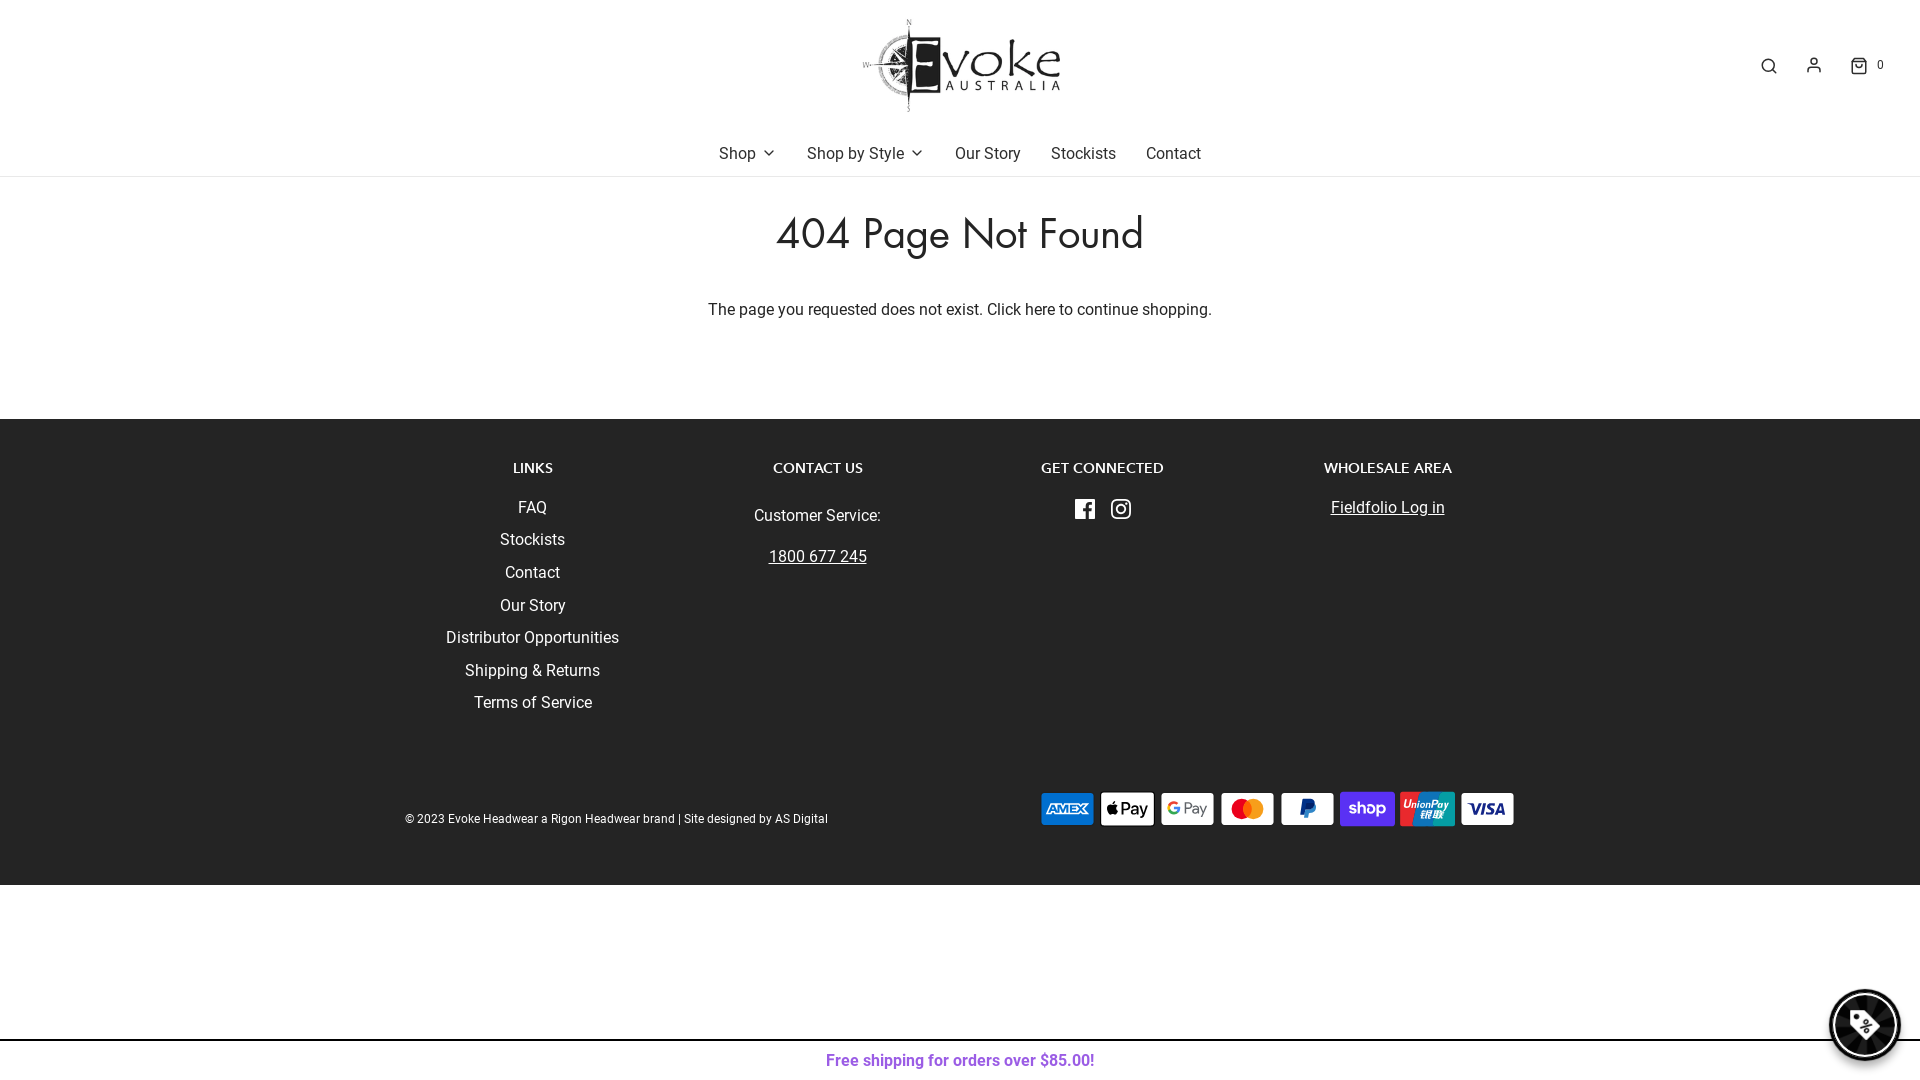 This screenshot has height=1080, width=1920. Describe the element at coordinates (532, 512) in the screenshot. I see `FAQ` at that location.